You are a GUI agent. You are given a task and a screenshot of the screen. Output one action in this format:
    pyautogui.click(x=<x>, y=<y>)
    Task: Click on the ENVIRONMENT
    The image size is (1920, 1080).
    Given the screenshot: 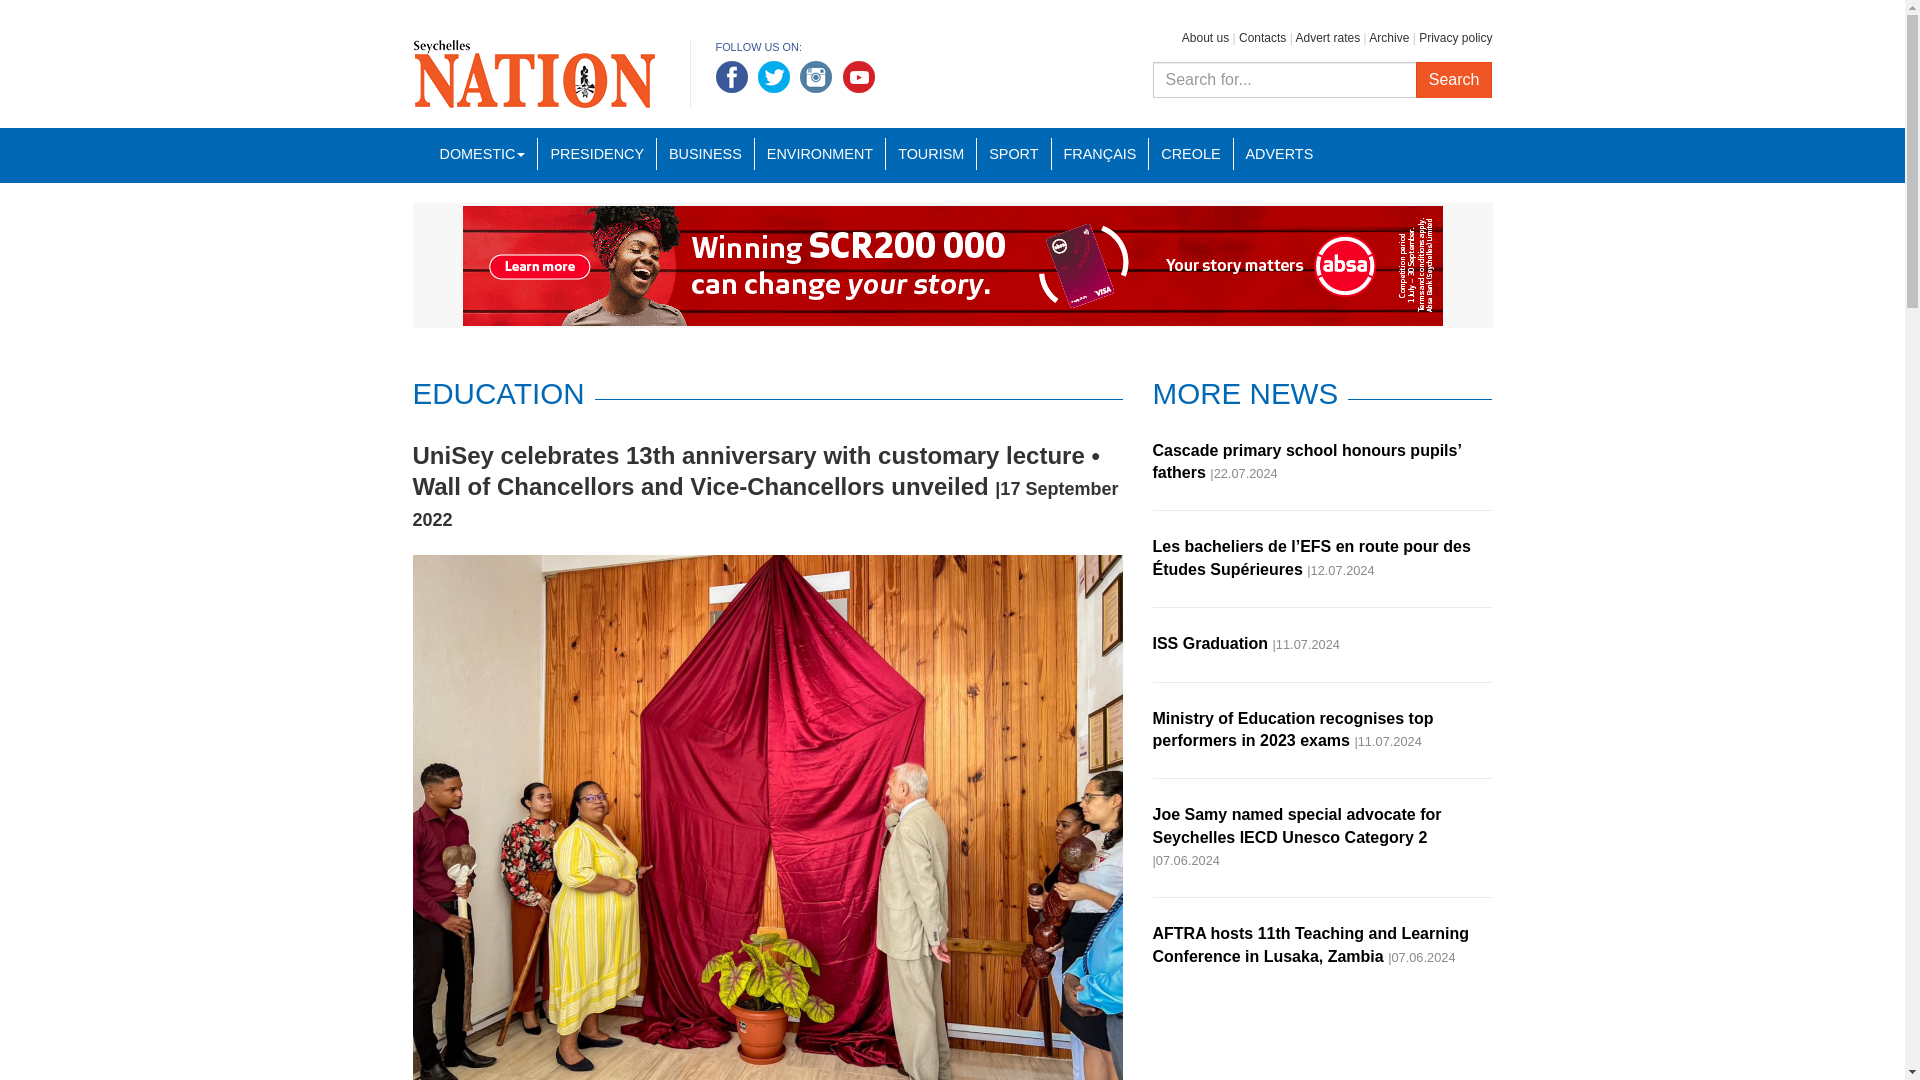 What is the action you would take?
    pyautogui.click(x=820, y=154)
    